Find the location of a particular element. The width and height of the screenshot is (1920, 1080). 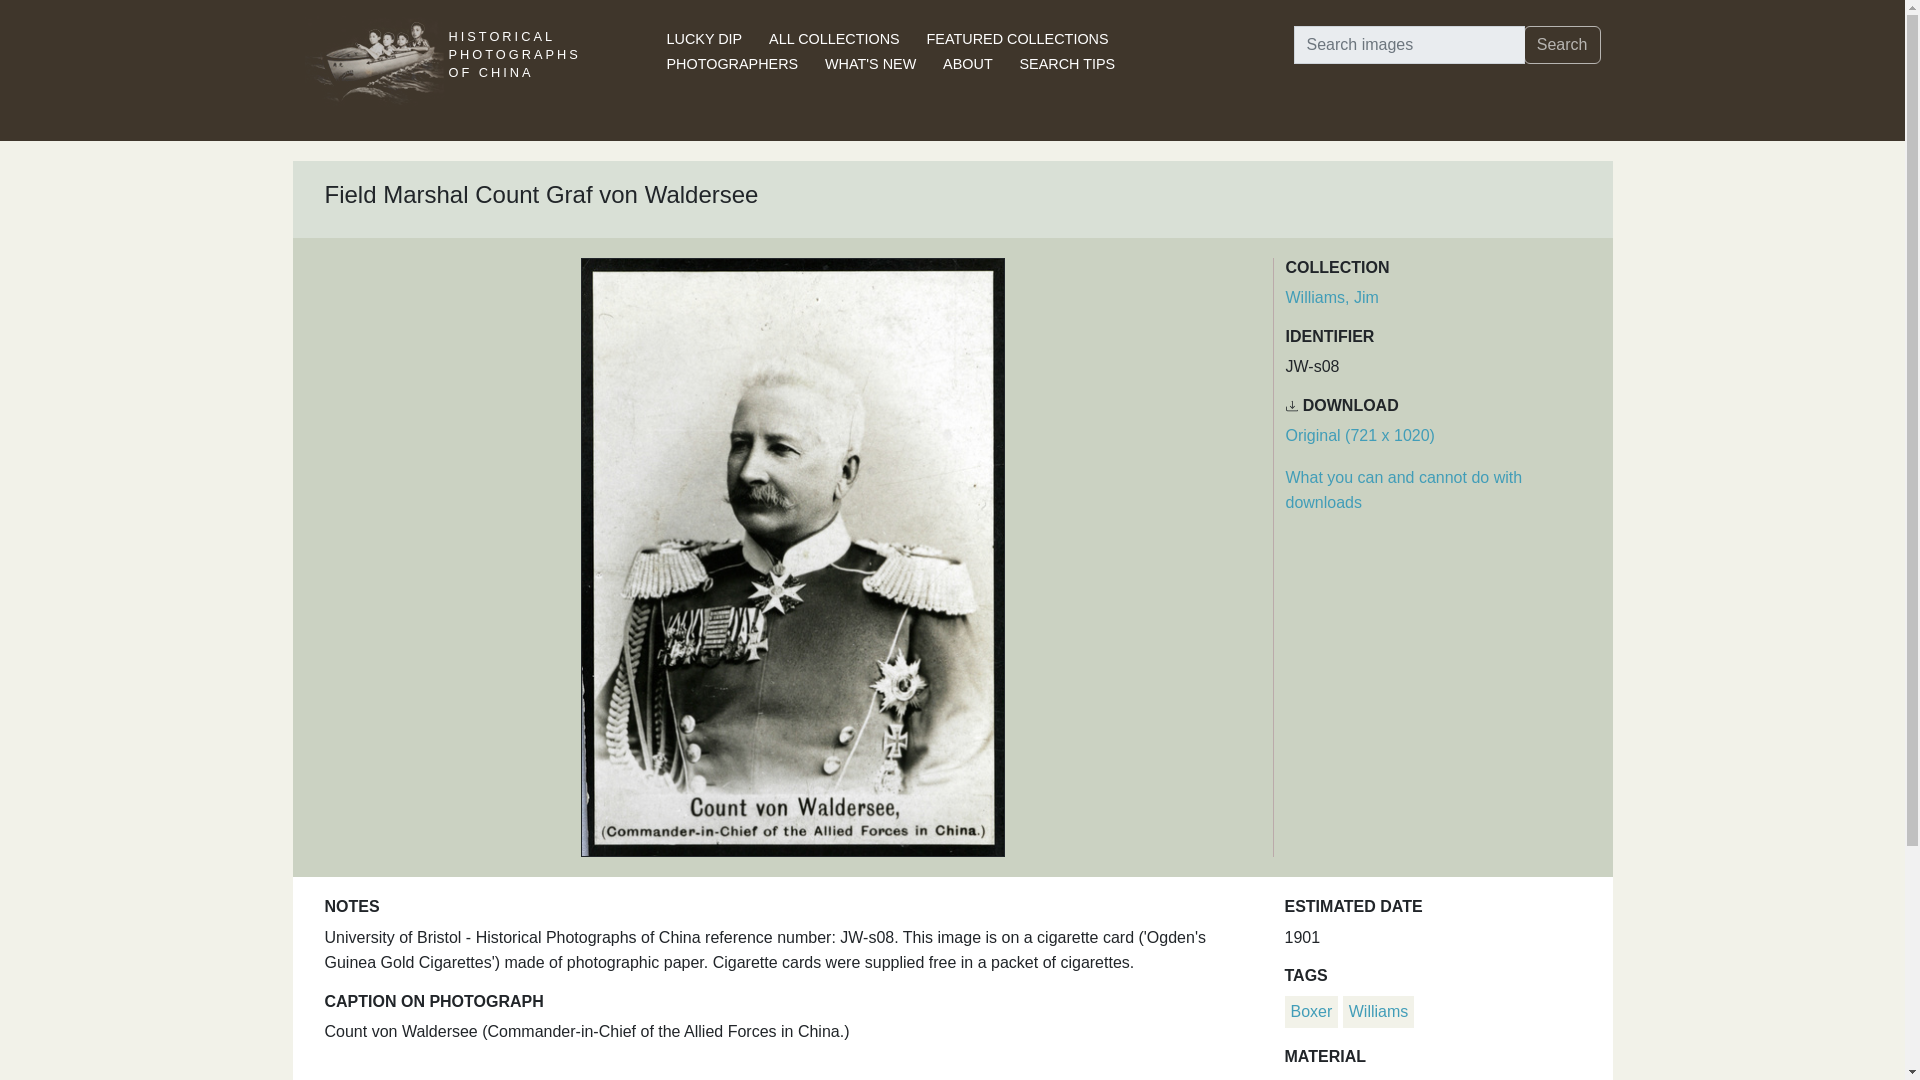

Boxer is located at coordinates (1311, 1011).